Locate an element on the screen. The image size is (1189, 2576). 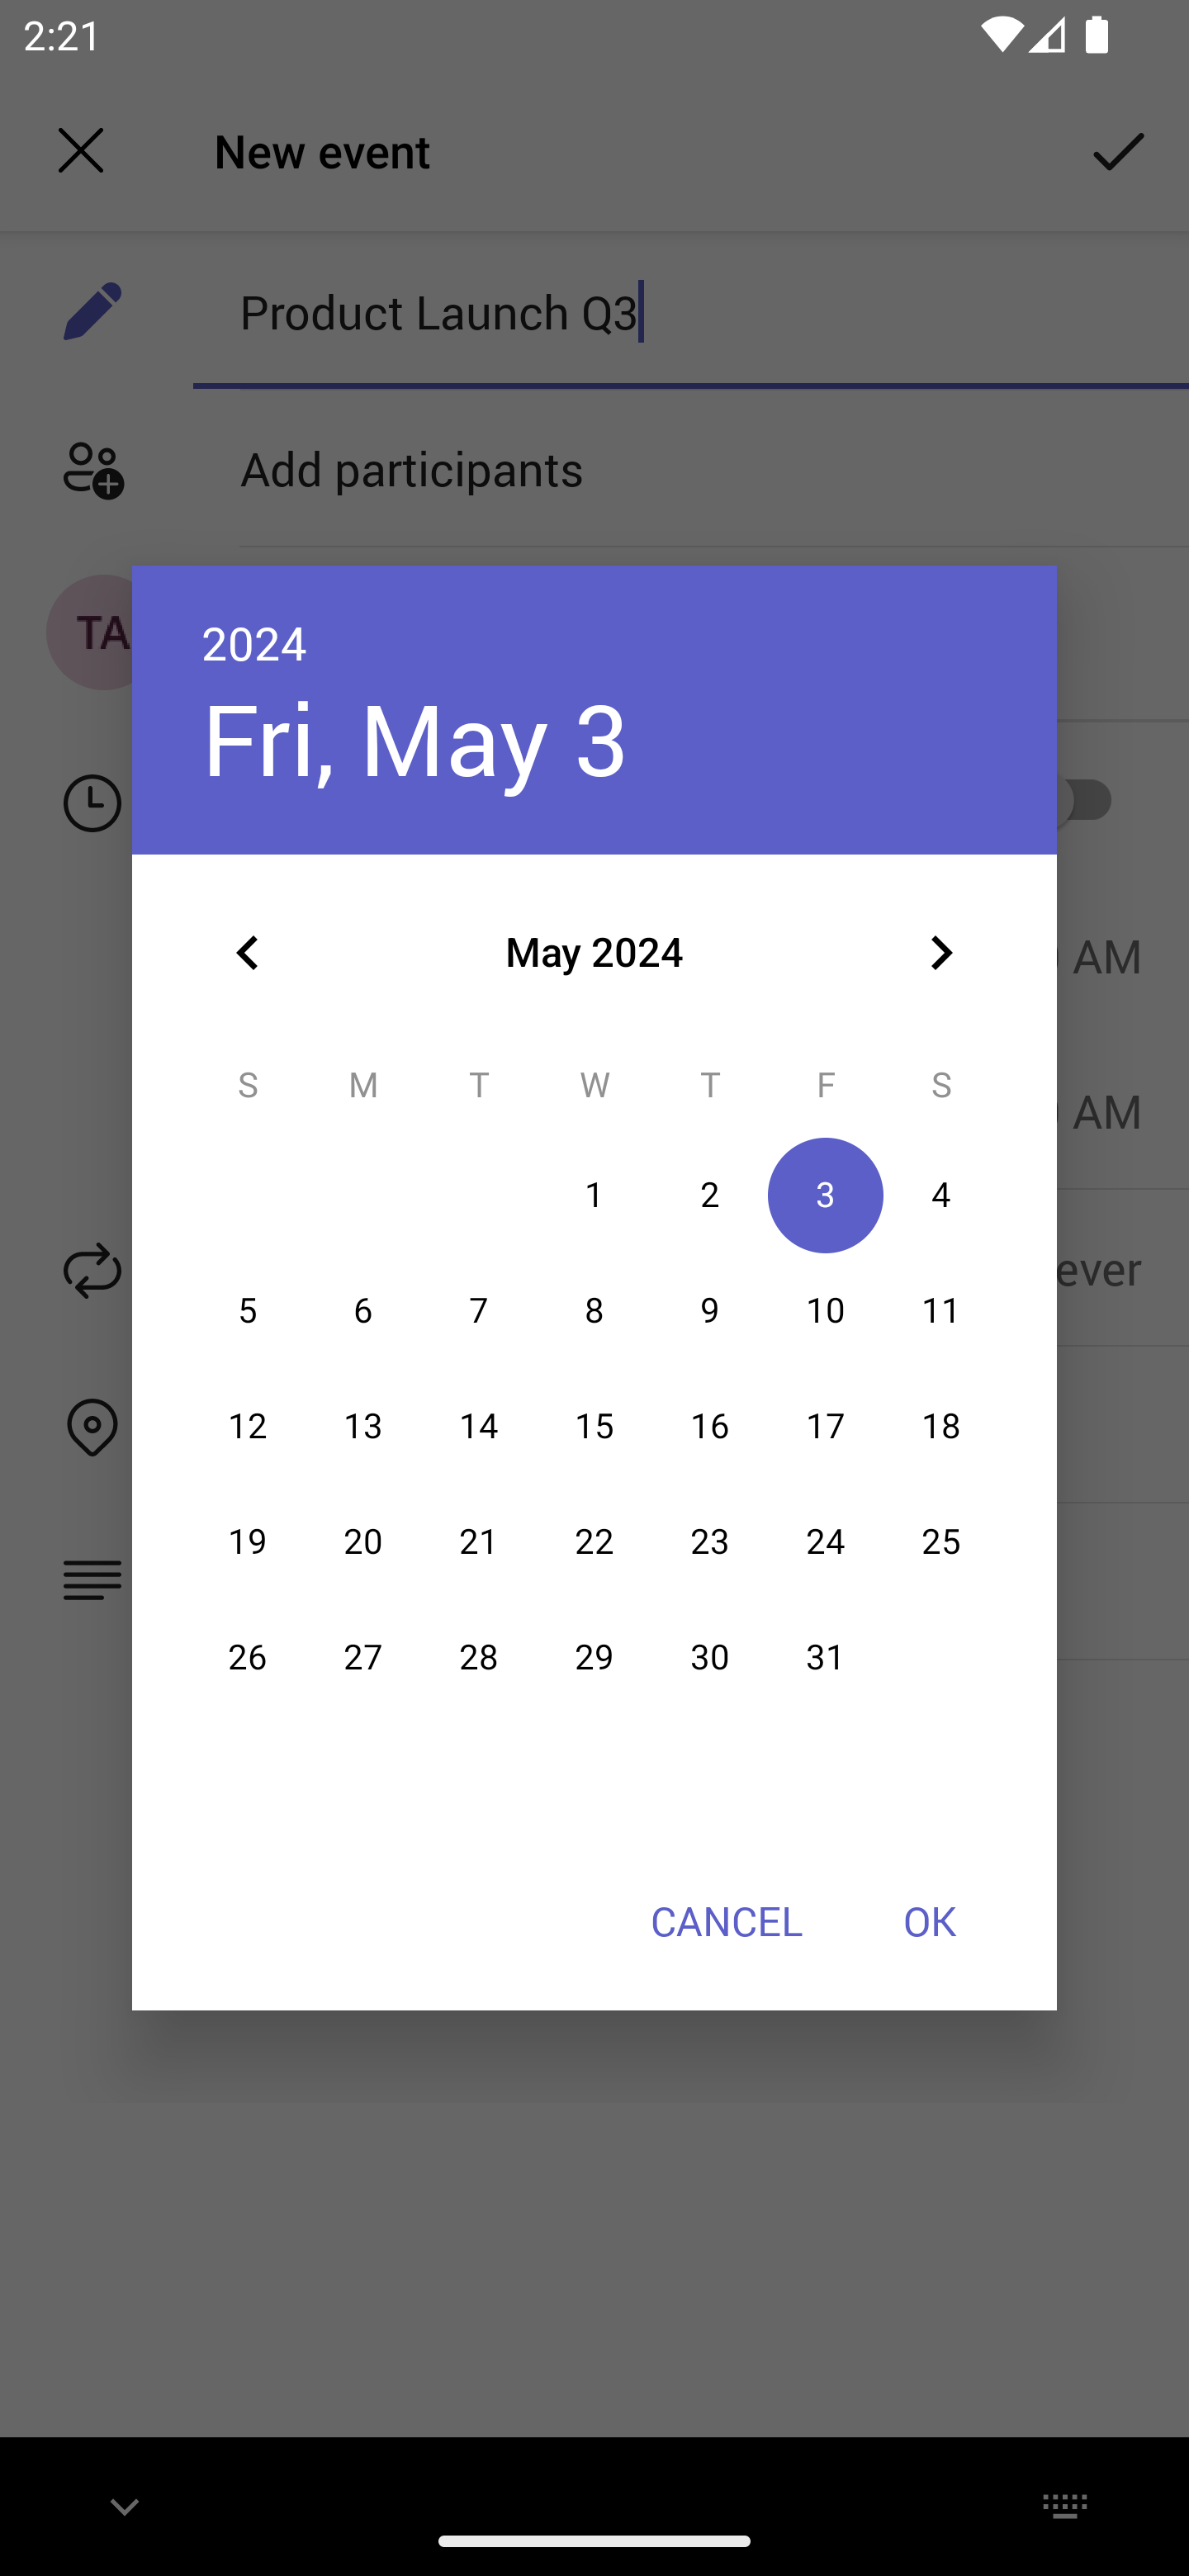
Next month is located at coordinates (941, 953).